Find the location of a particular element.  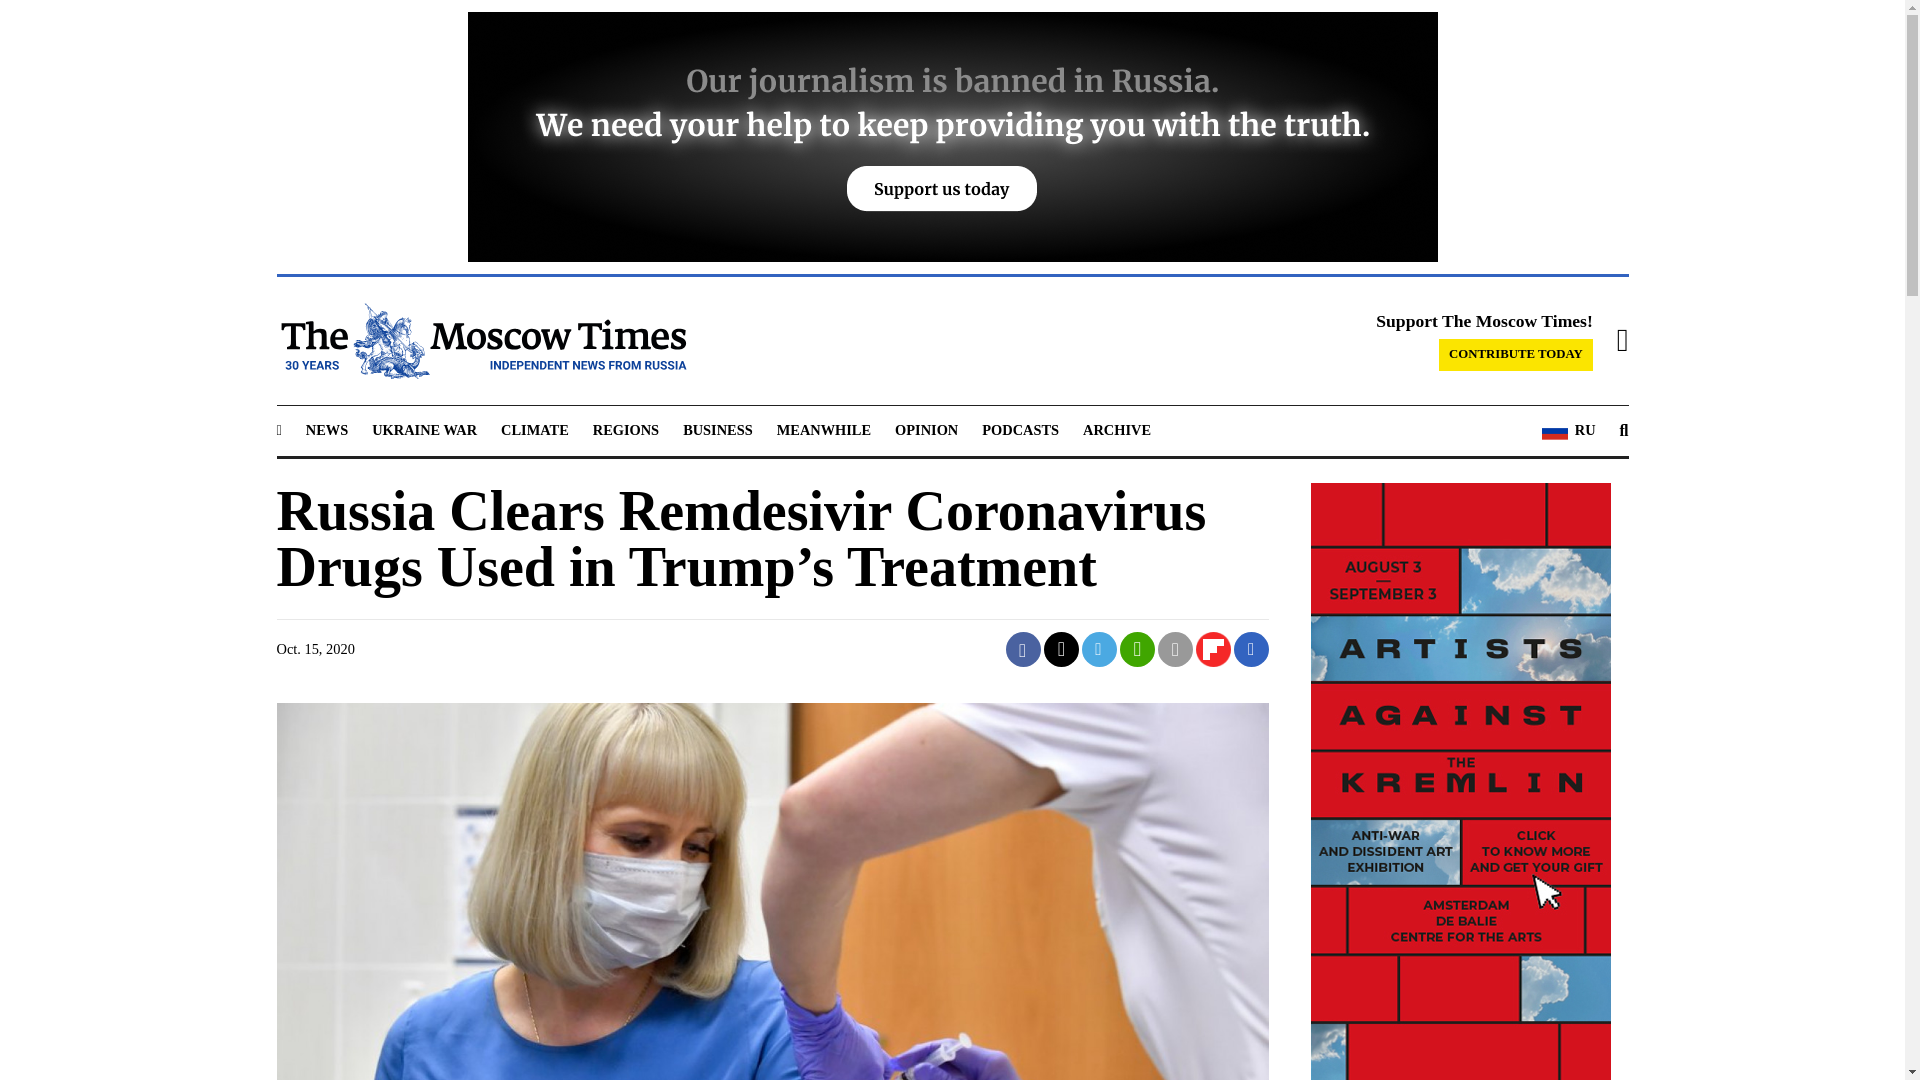

Share on Twitter is located at coordinates (1062, 649).